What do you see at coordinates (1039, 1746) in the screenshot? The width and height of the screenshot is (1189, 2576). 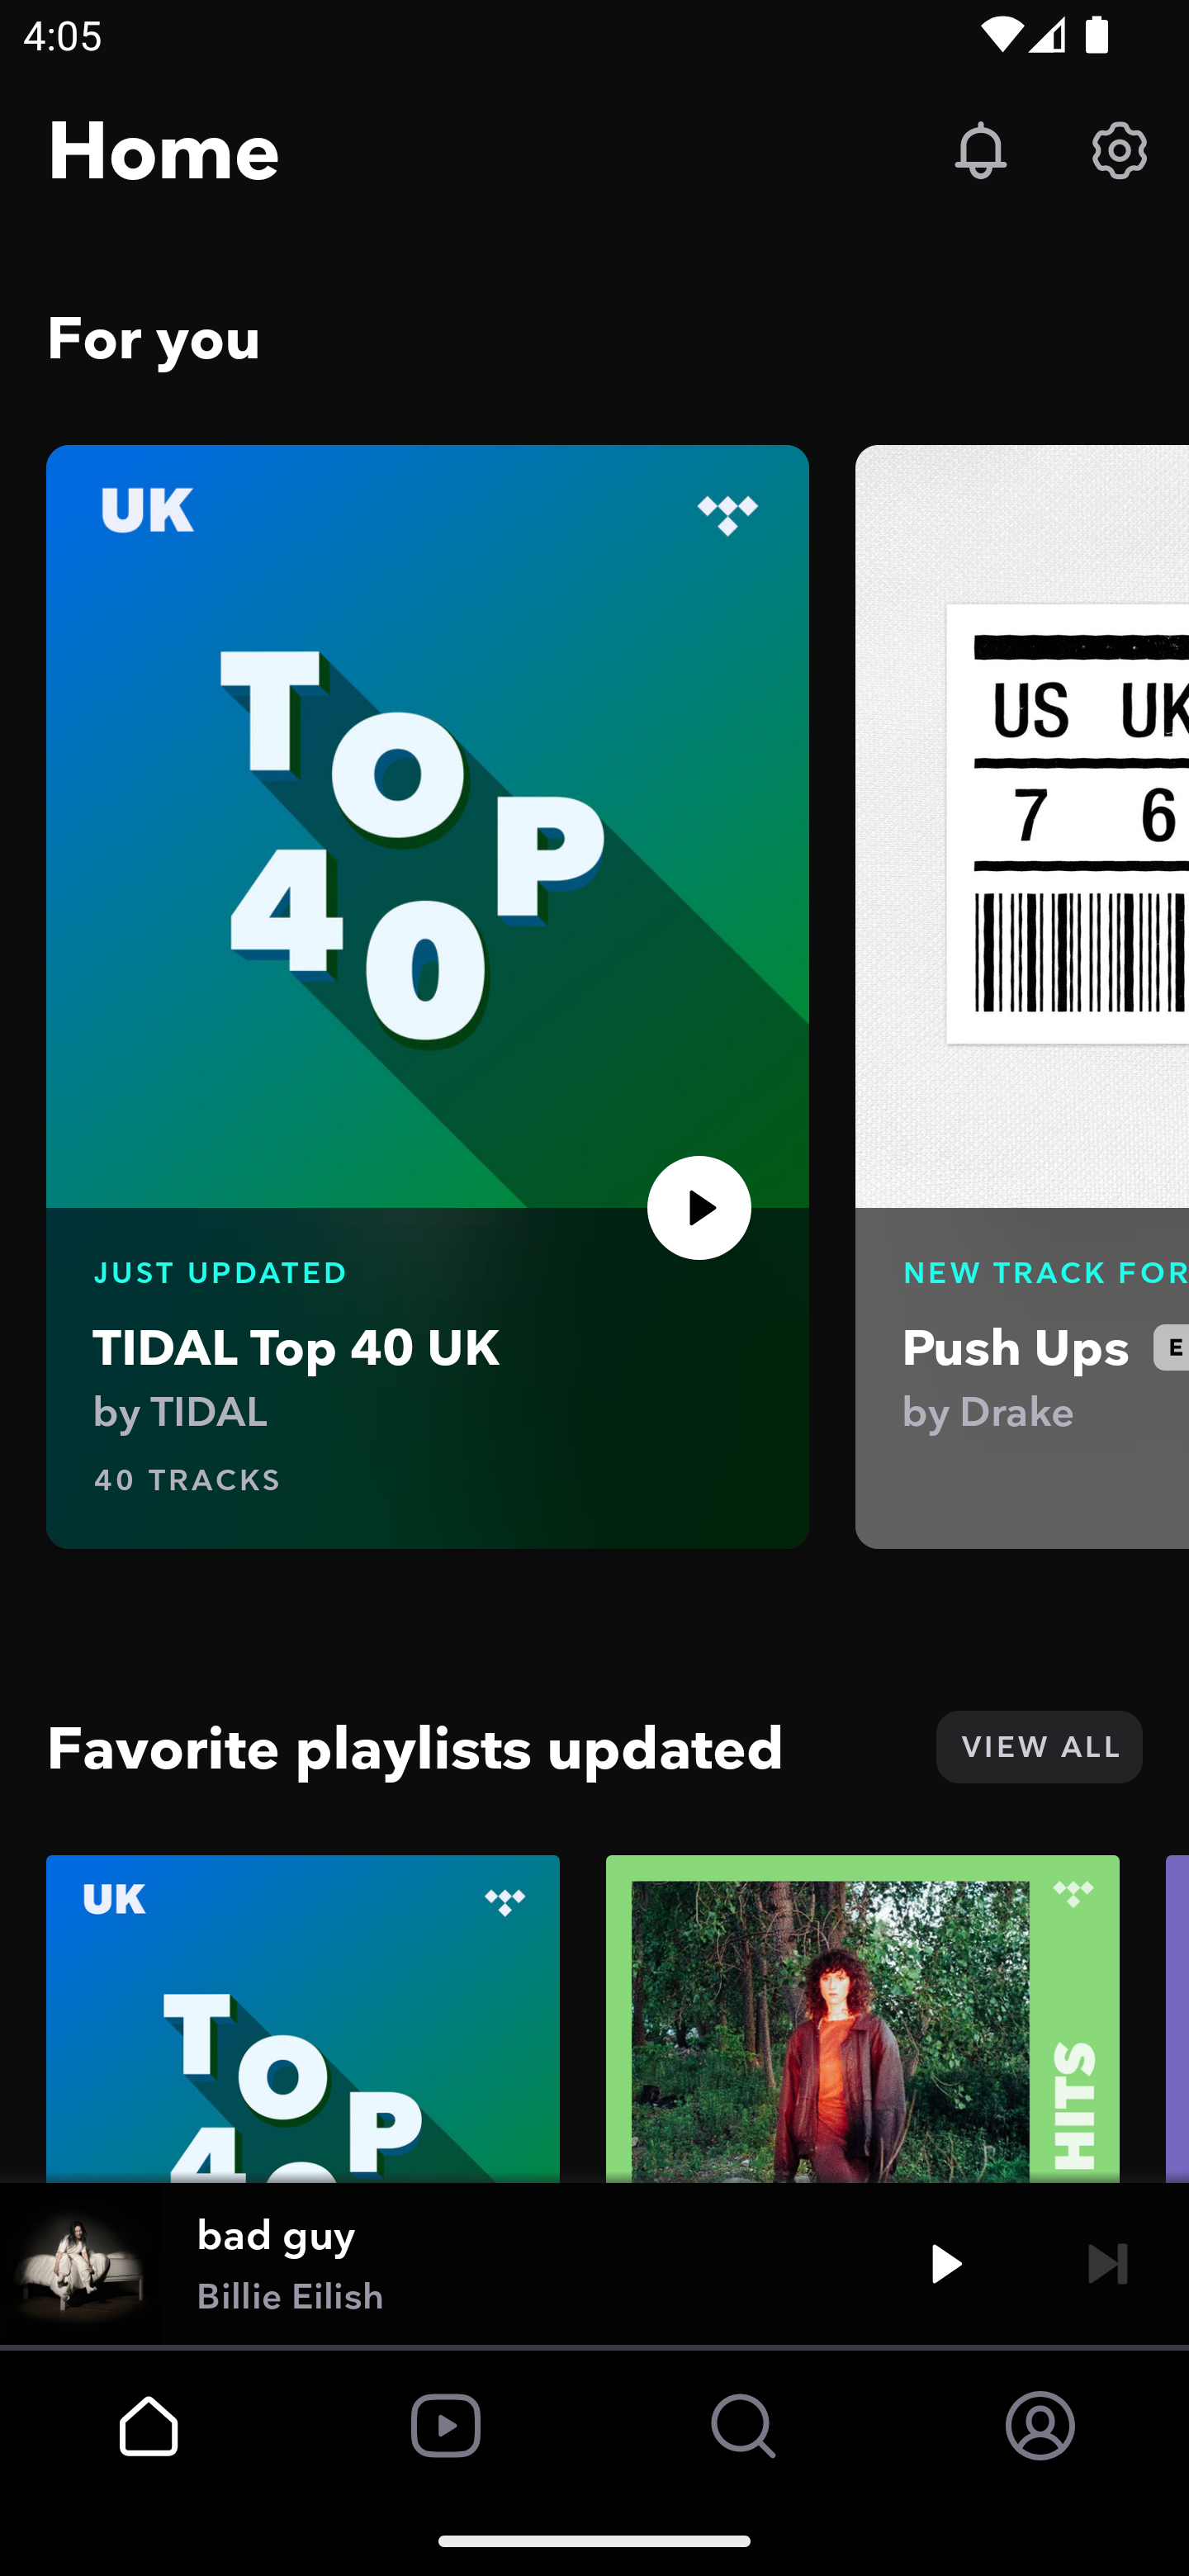 I see `VIEW ALL` at bounding box center [1039, 1746].